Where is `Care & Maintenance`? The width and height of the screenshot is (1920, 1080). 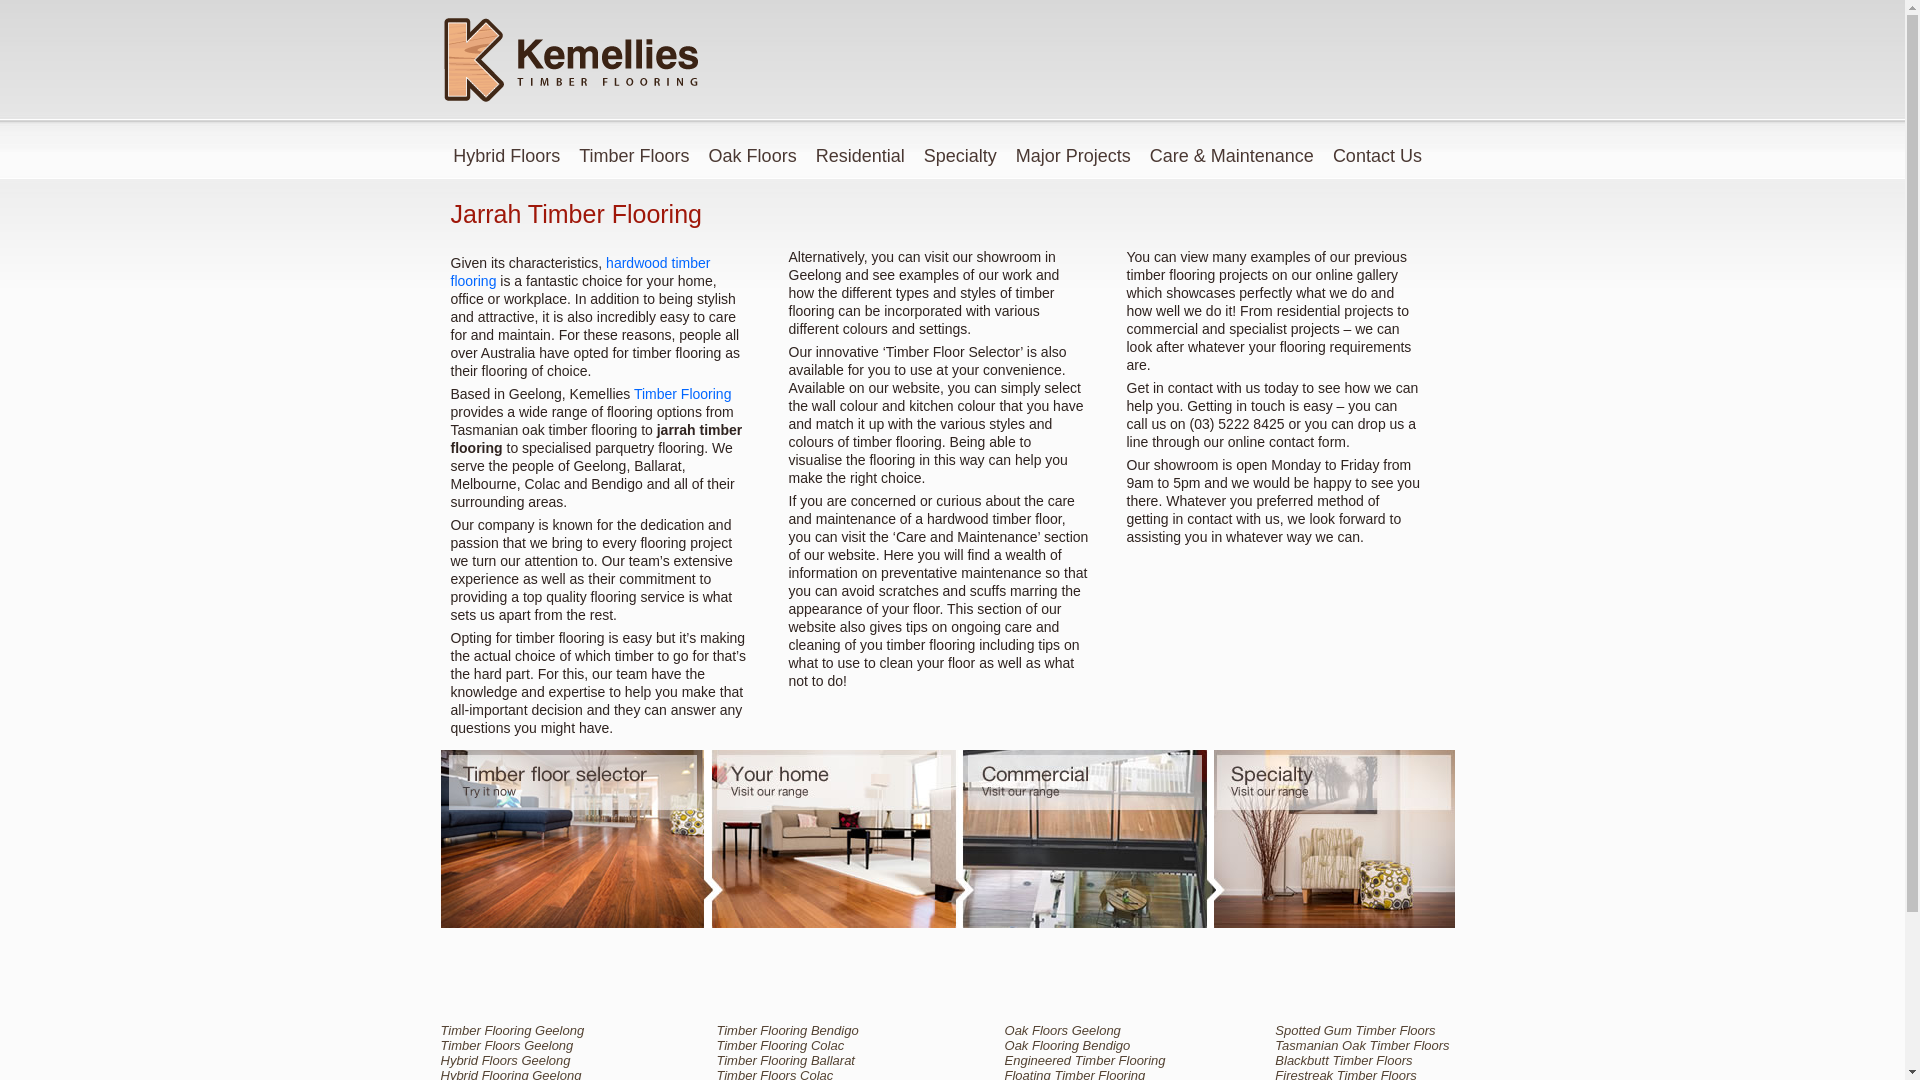 Care & Maintenance is located at coordinates (1232, 152).